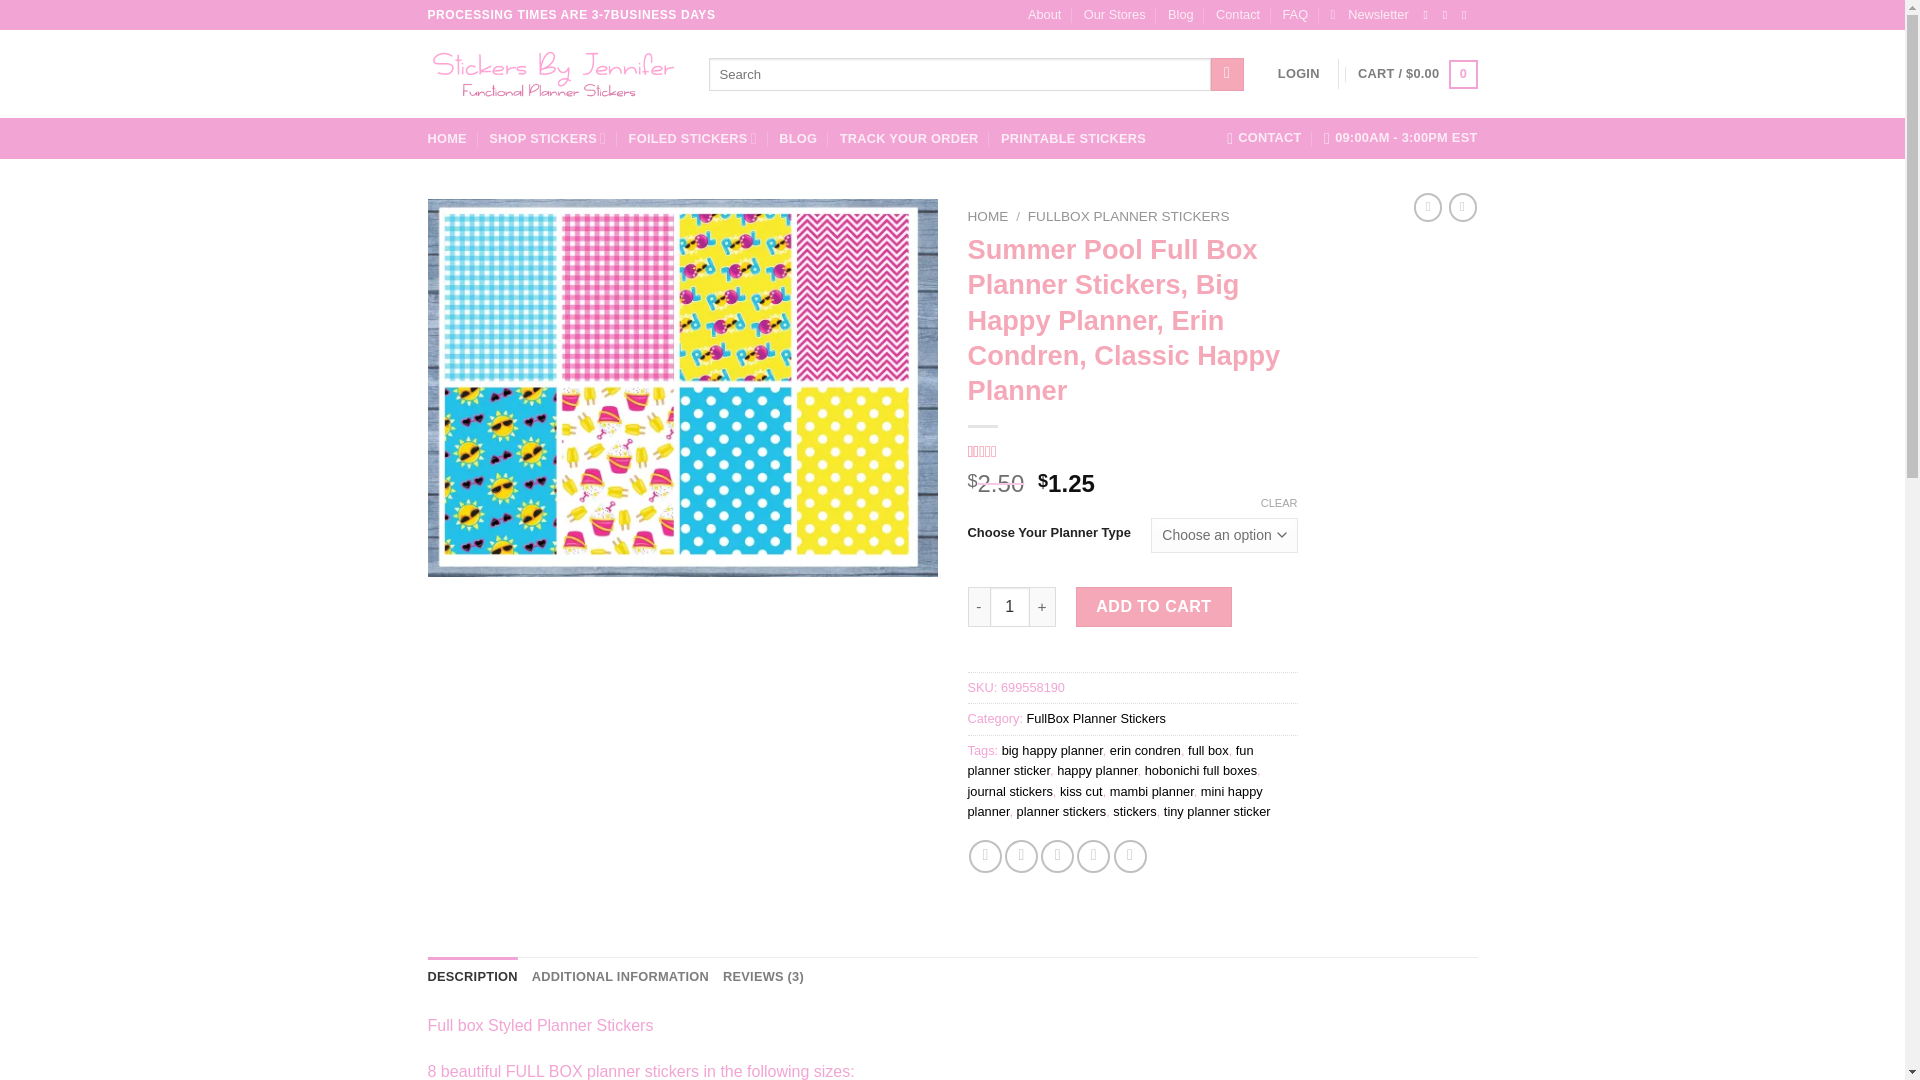 The image size is (1920, 1080). I want to click on Sign up for Newsletter, so click(1368, 15).